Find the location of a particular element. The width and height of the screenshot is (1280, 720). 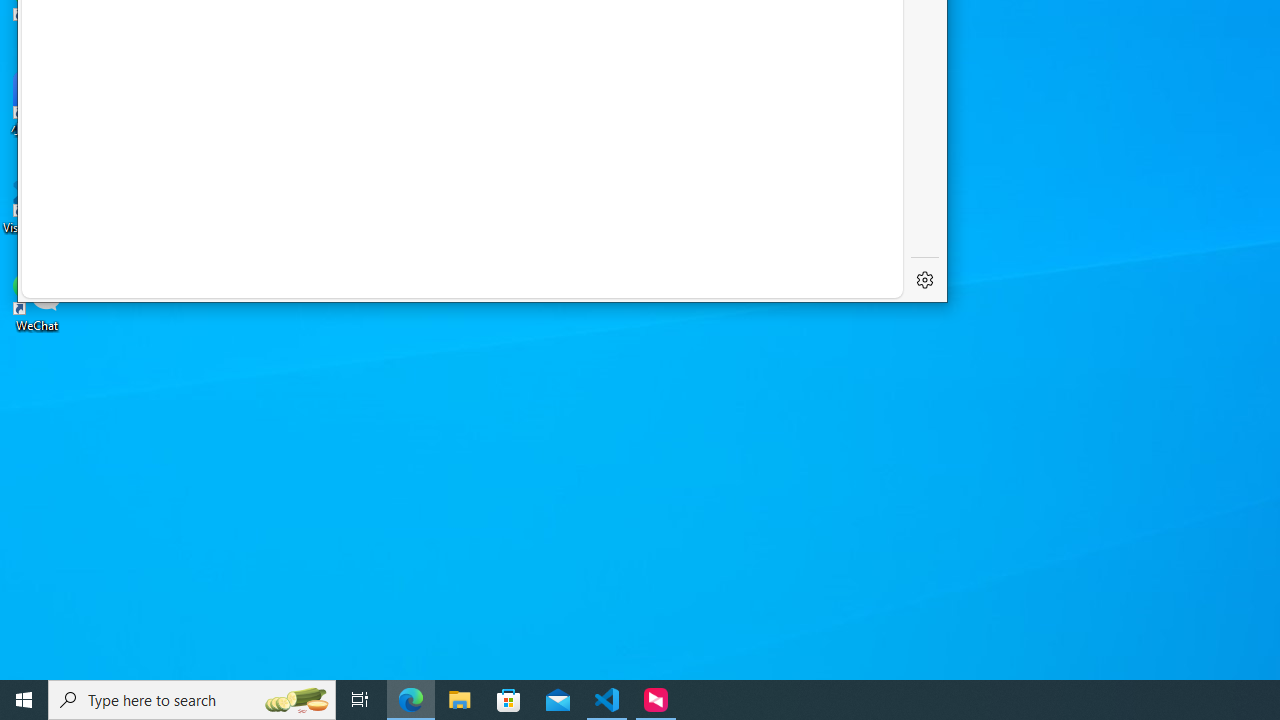

Task View is located at coordinates (360, 700).